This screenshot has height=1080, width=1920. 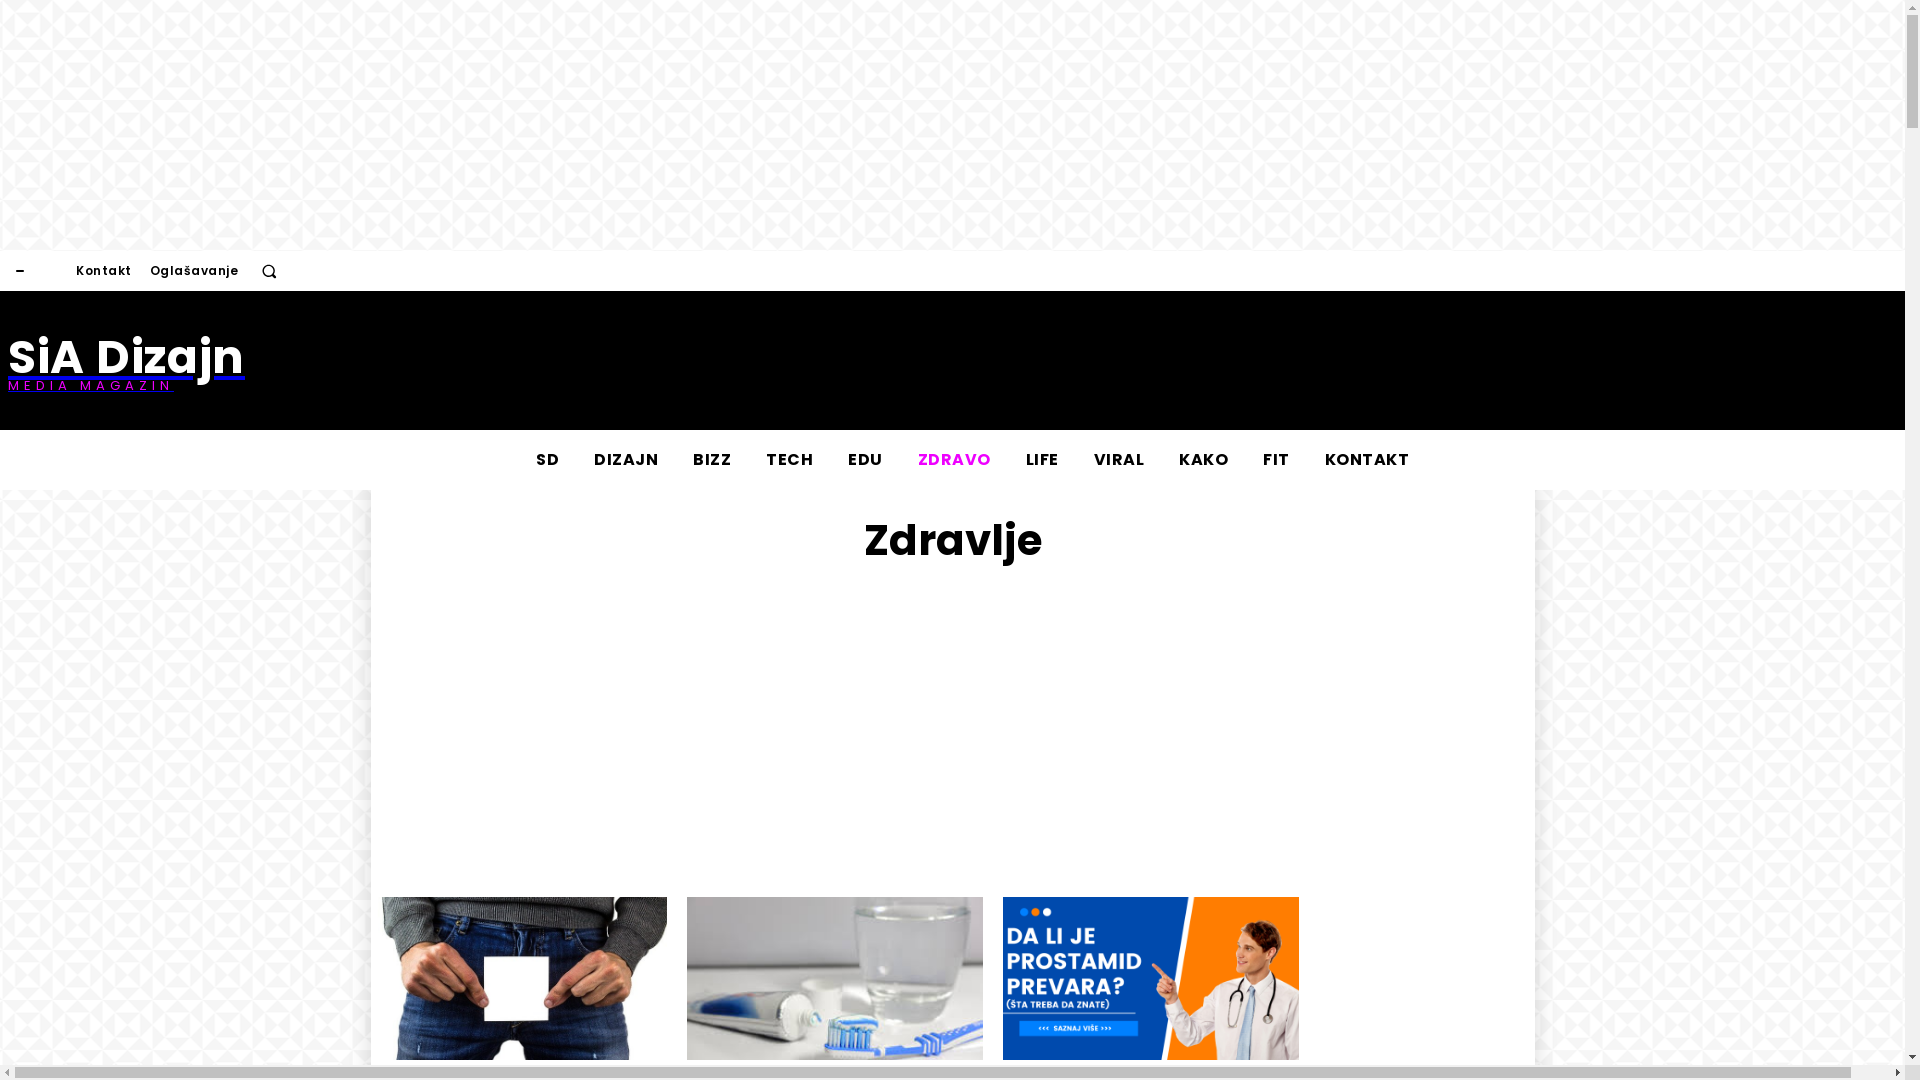 I want to click on EDU, so click(x=866, y=460).